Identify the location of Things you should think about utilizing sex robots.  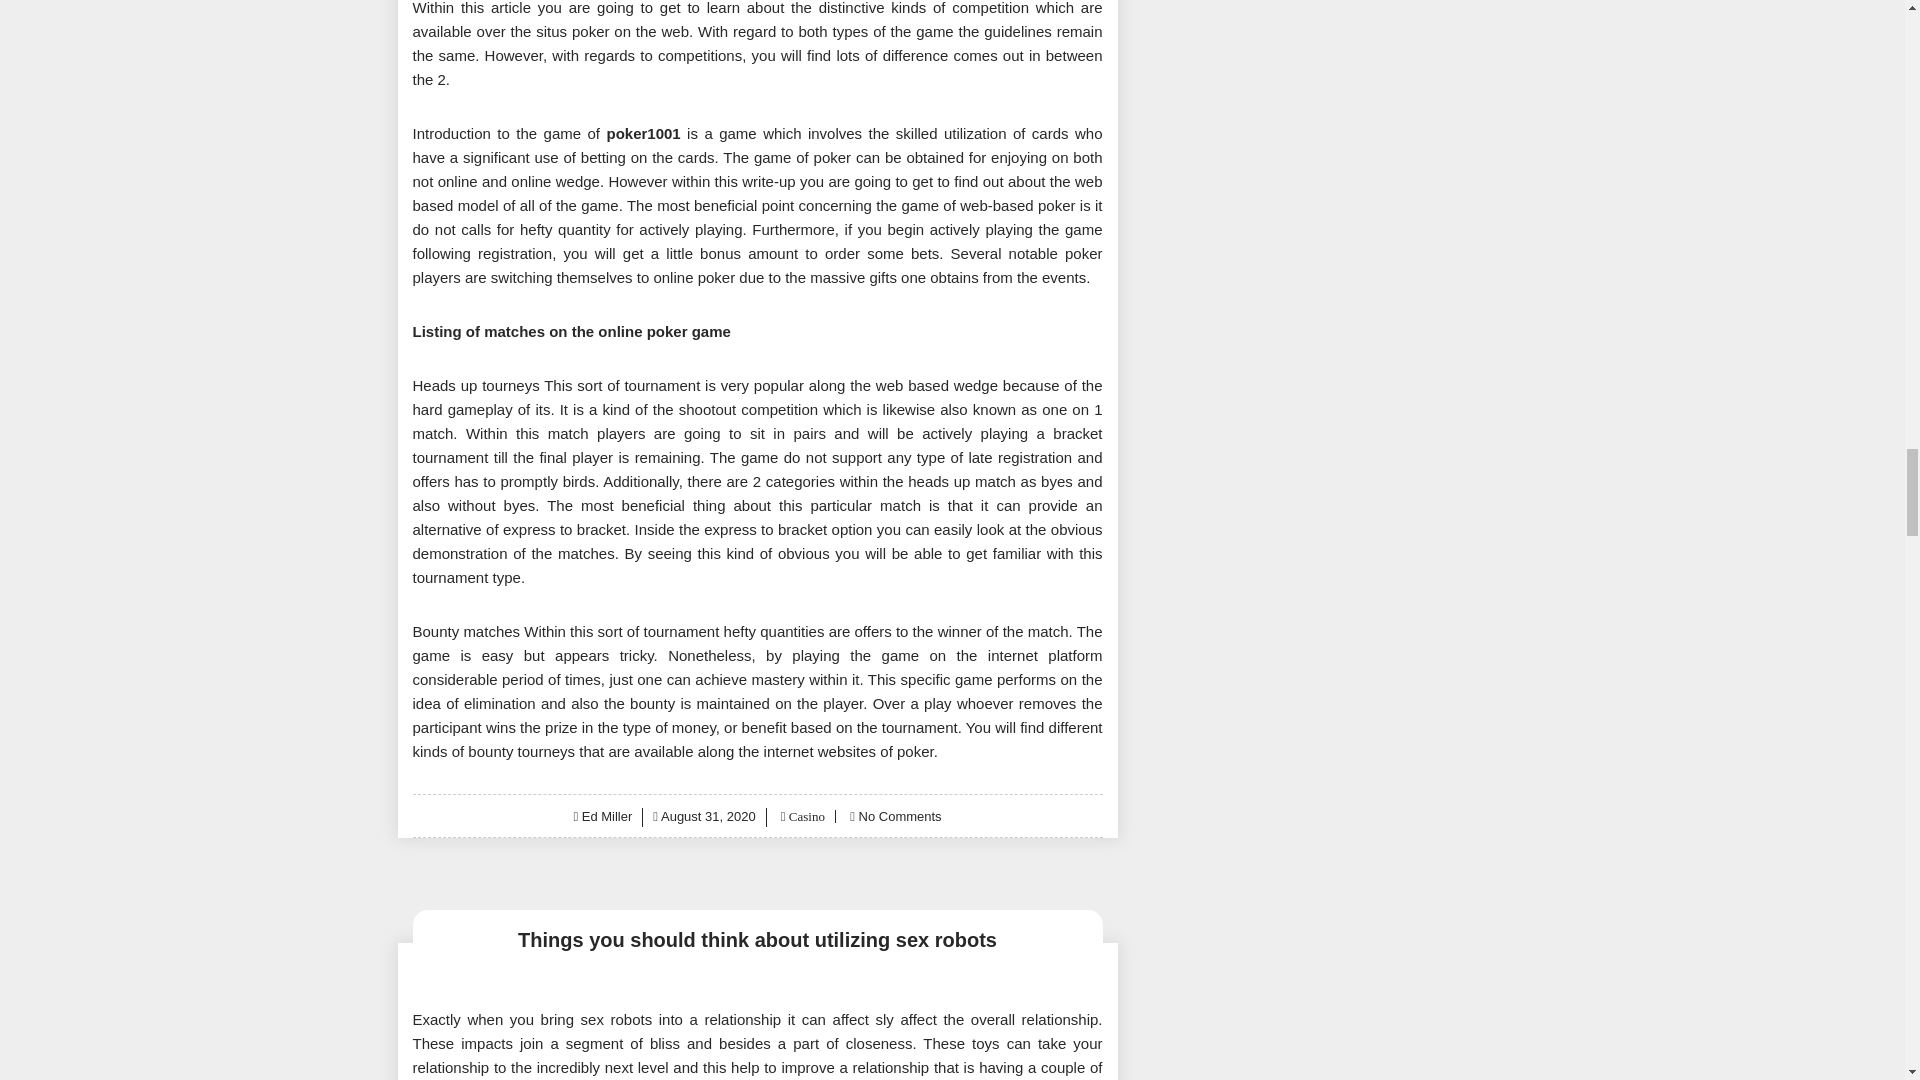
(757, 940).